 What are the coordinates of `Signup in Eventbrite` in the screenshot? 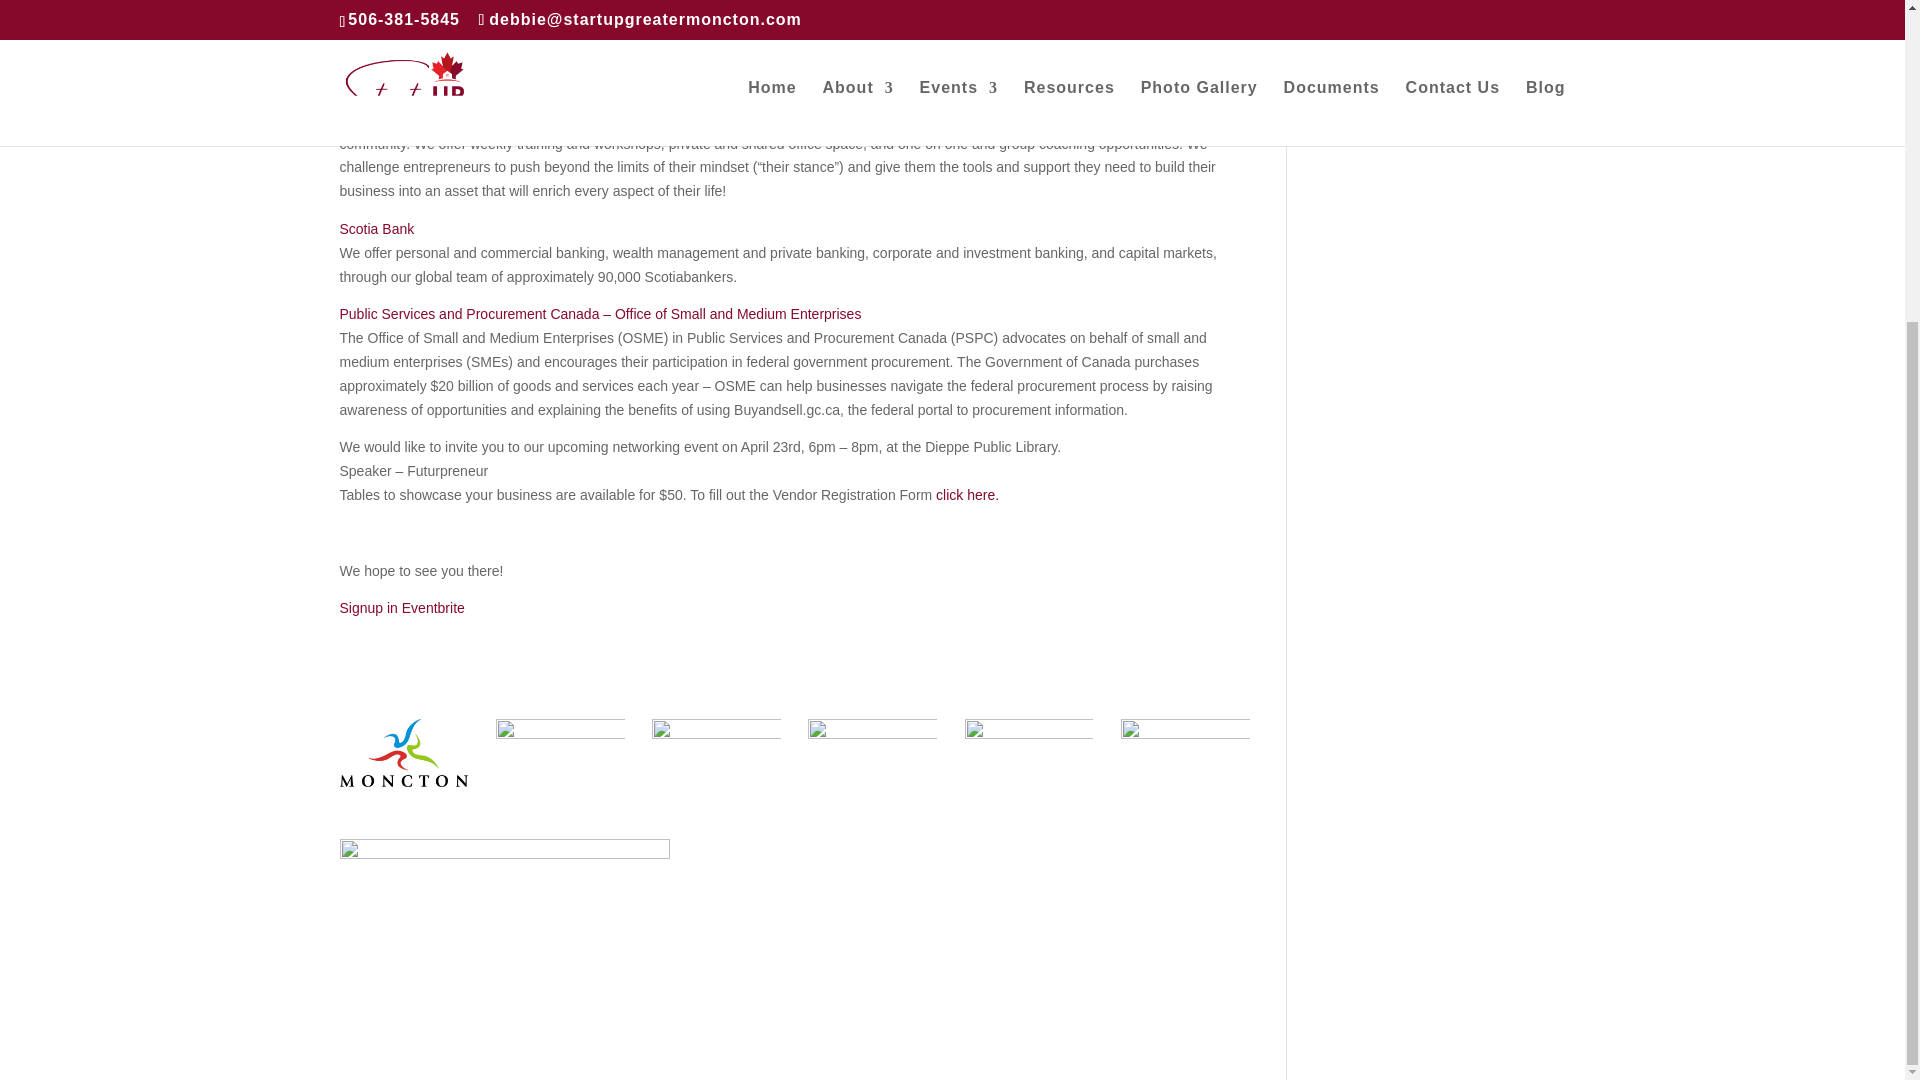 It's located at (402, 608).